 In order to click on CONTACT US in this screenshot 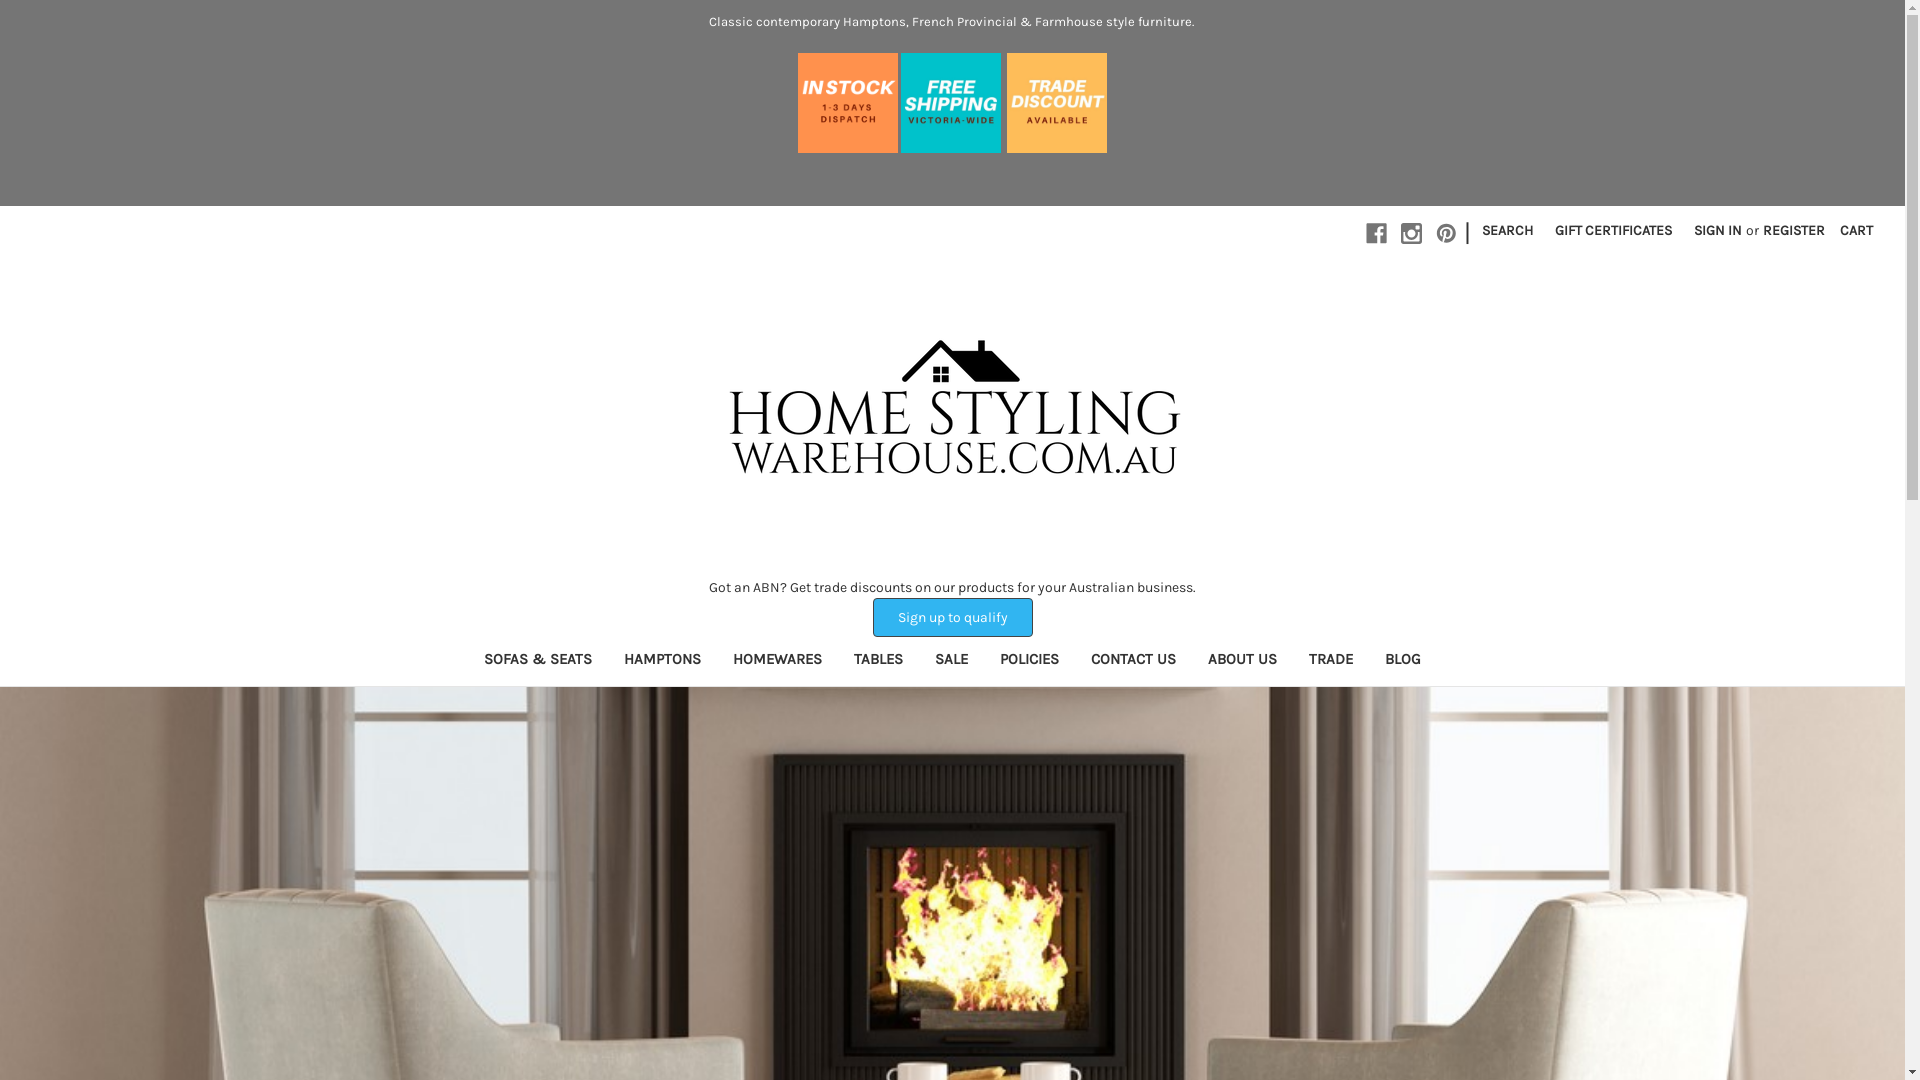, I will do `click(1134, 662)`.